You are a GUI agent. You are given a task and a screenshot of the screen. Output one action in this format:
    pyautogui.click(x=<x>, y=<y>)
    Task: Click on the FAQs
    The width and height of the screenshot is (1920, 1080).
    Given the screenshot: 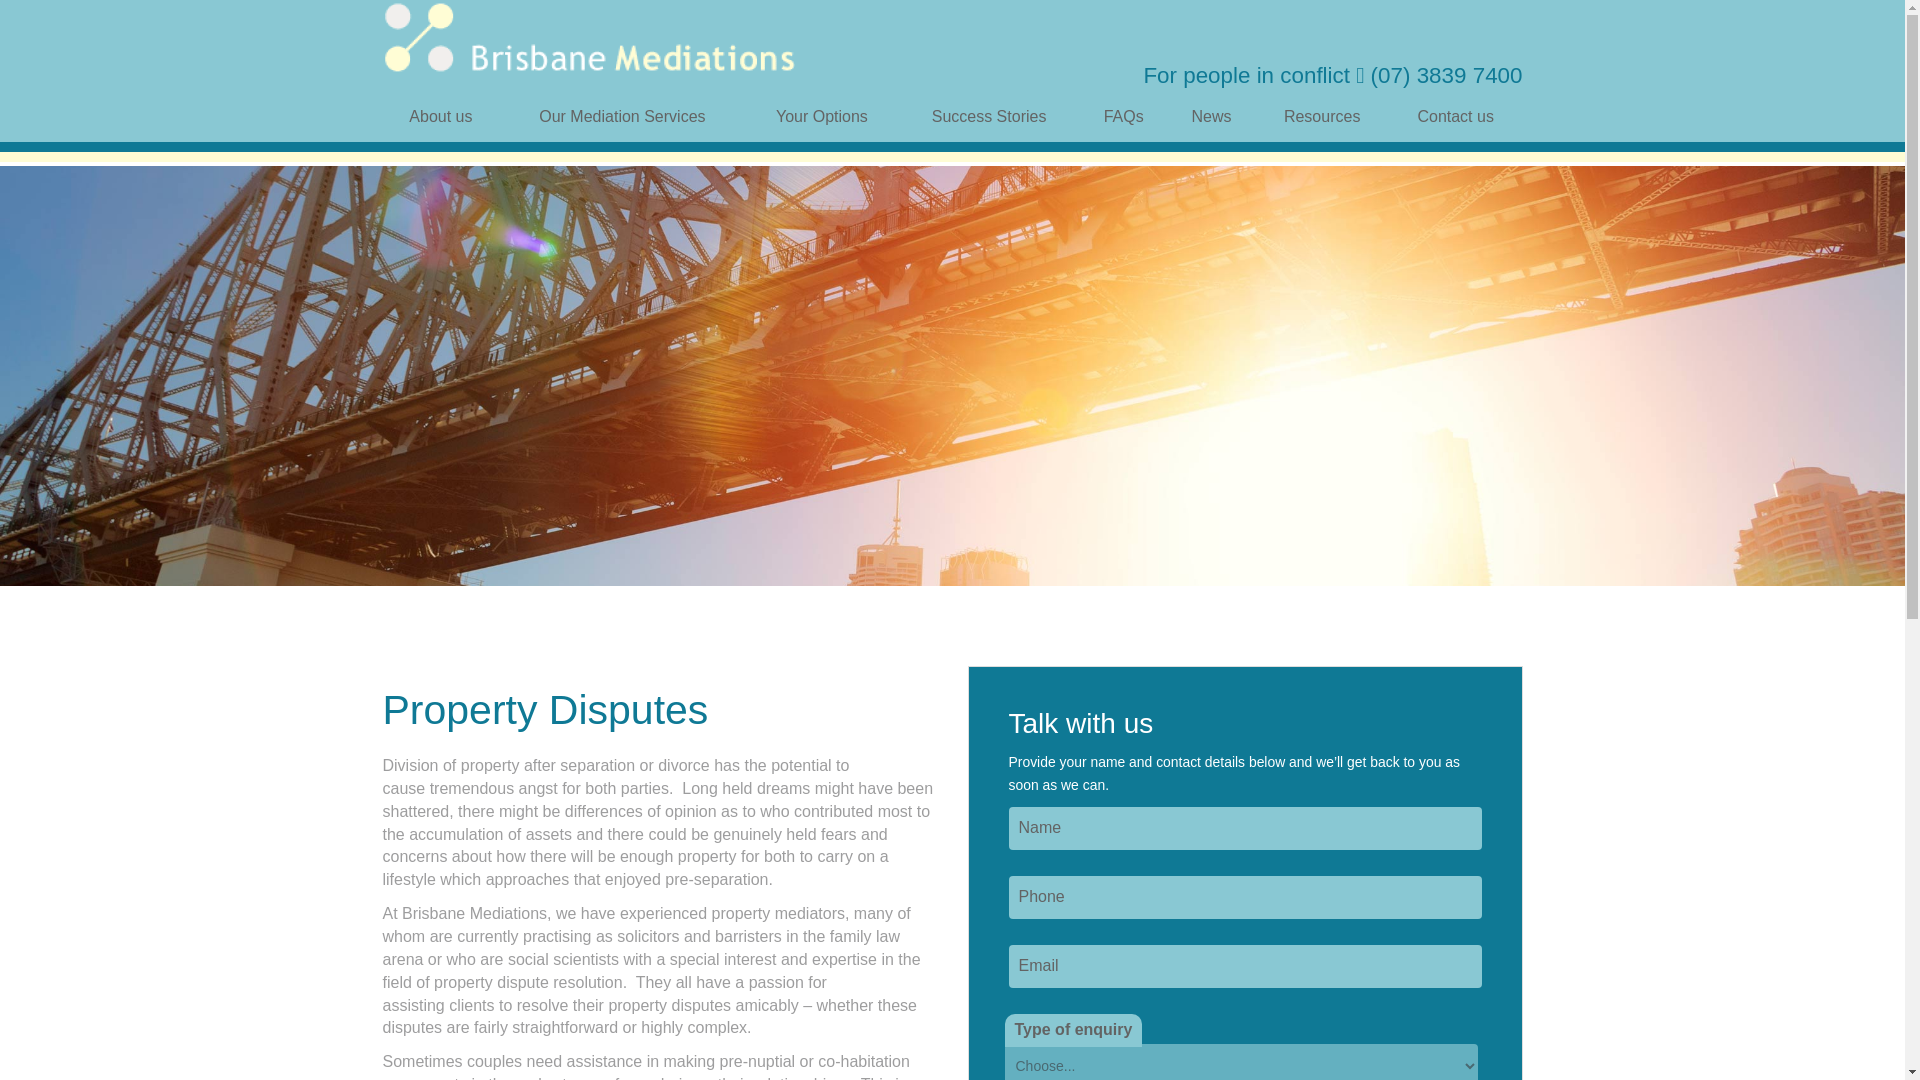 What is the action you would take?
    pyautogui.click(x=1123, y=116)
    